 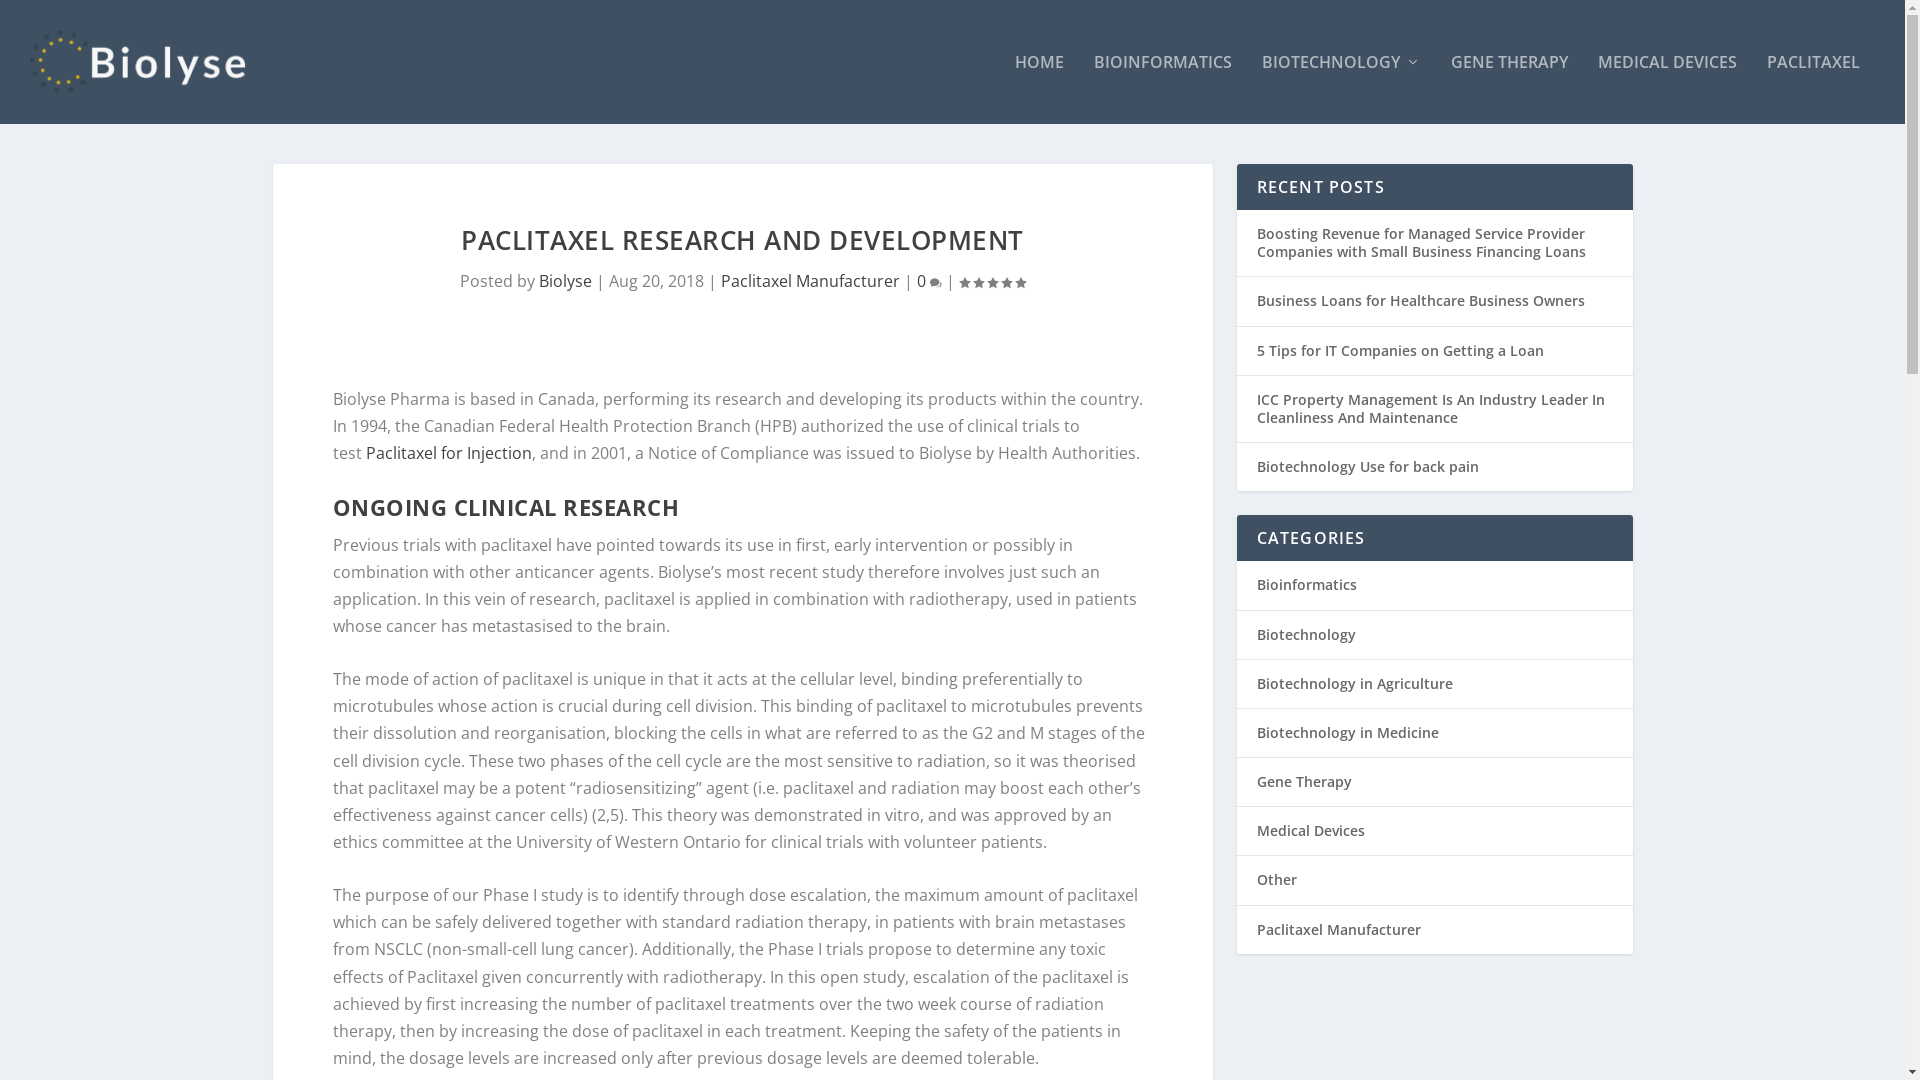 What do you see at coordinates (1163, 89) in the screenshot?
I see `BIOINFORMATICS` at bounding box center [1163, 89].